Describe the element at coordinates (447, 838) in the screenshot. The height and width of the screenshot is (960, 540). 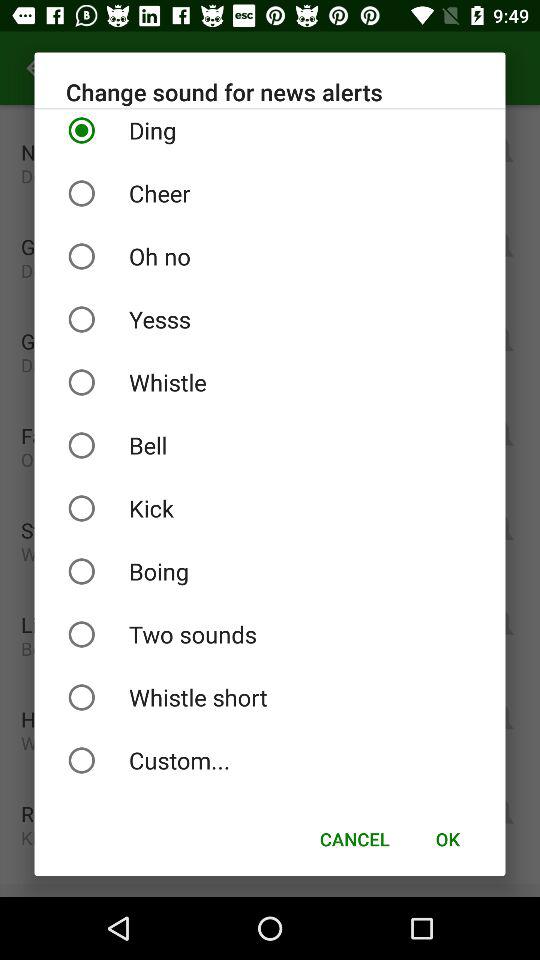
I see `click the icon at the bottom right corner` at that location.